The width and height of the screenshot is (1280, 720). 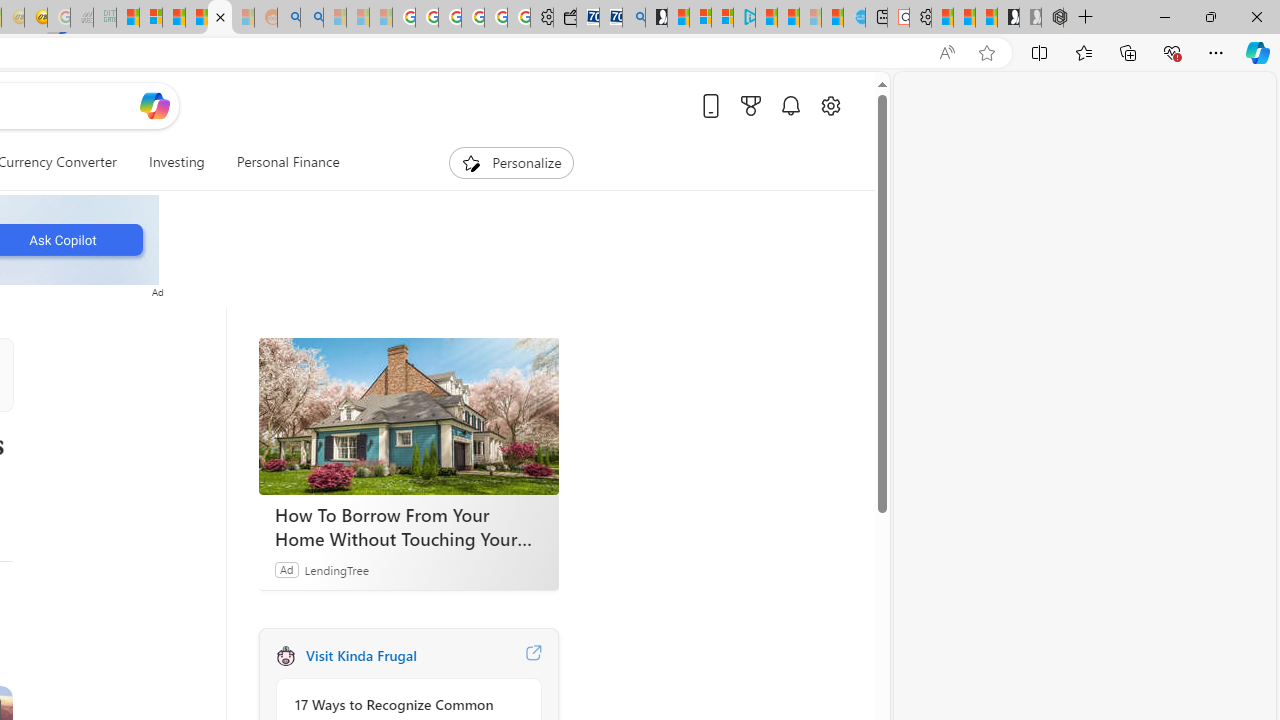 What do you see at coordinates (700, 18) in the screenshot?
I see `Microsoft account | Privacy - Sleeping` at bounding box center [700, 18].